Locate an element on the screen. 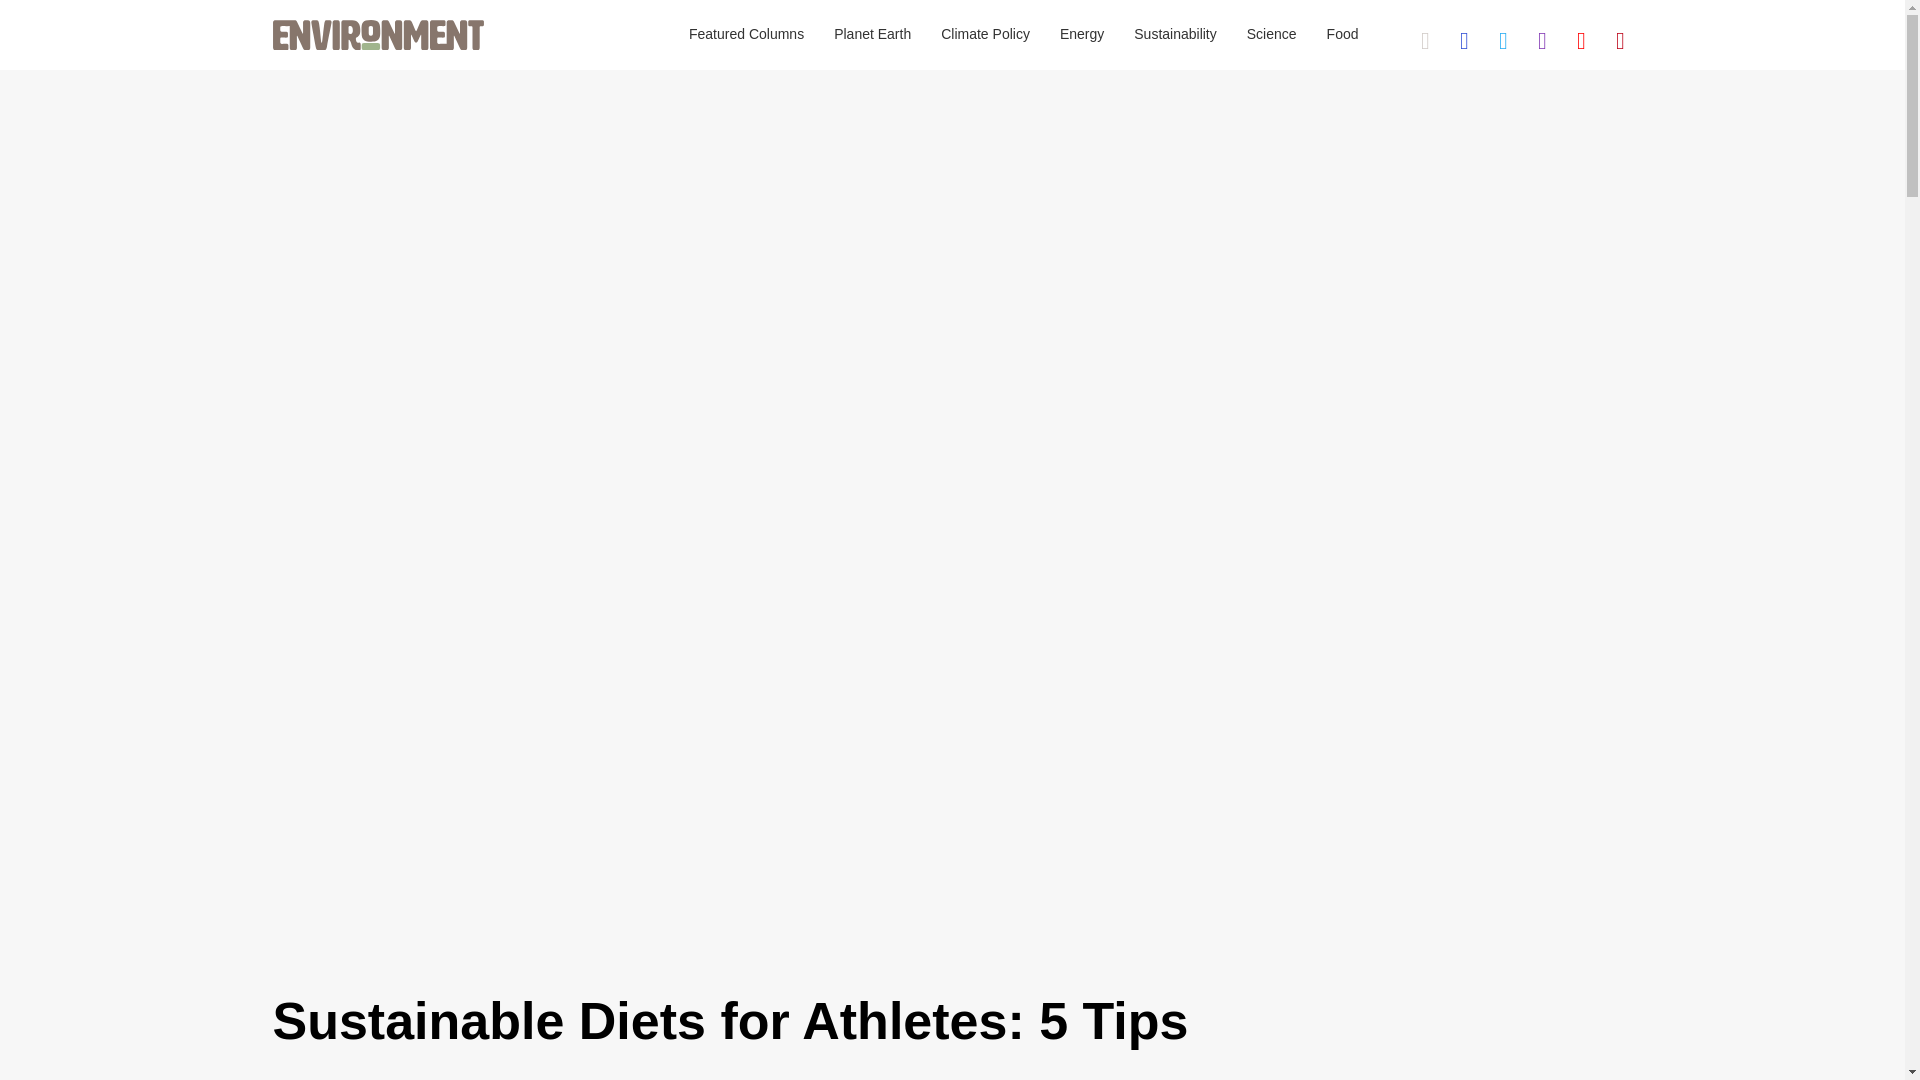  Energy is located at coordinates (1082, 36).